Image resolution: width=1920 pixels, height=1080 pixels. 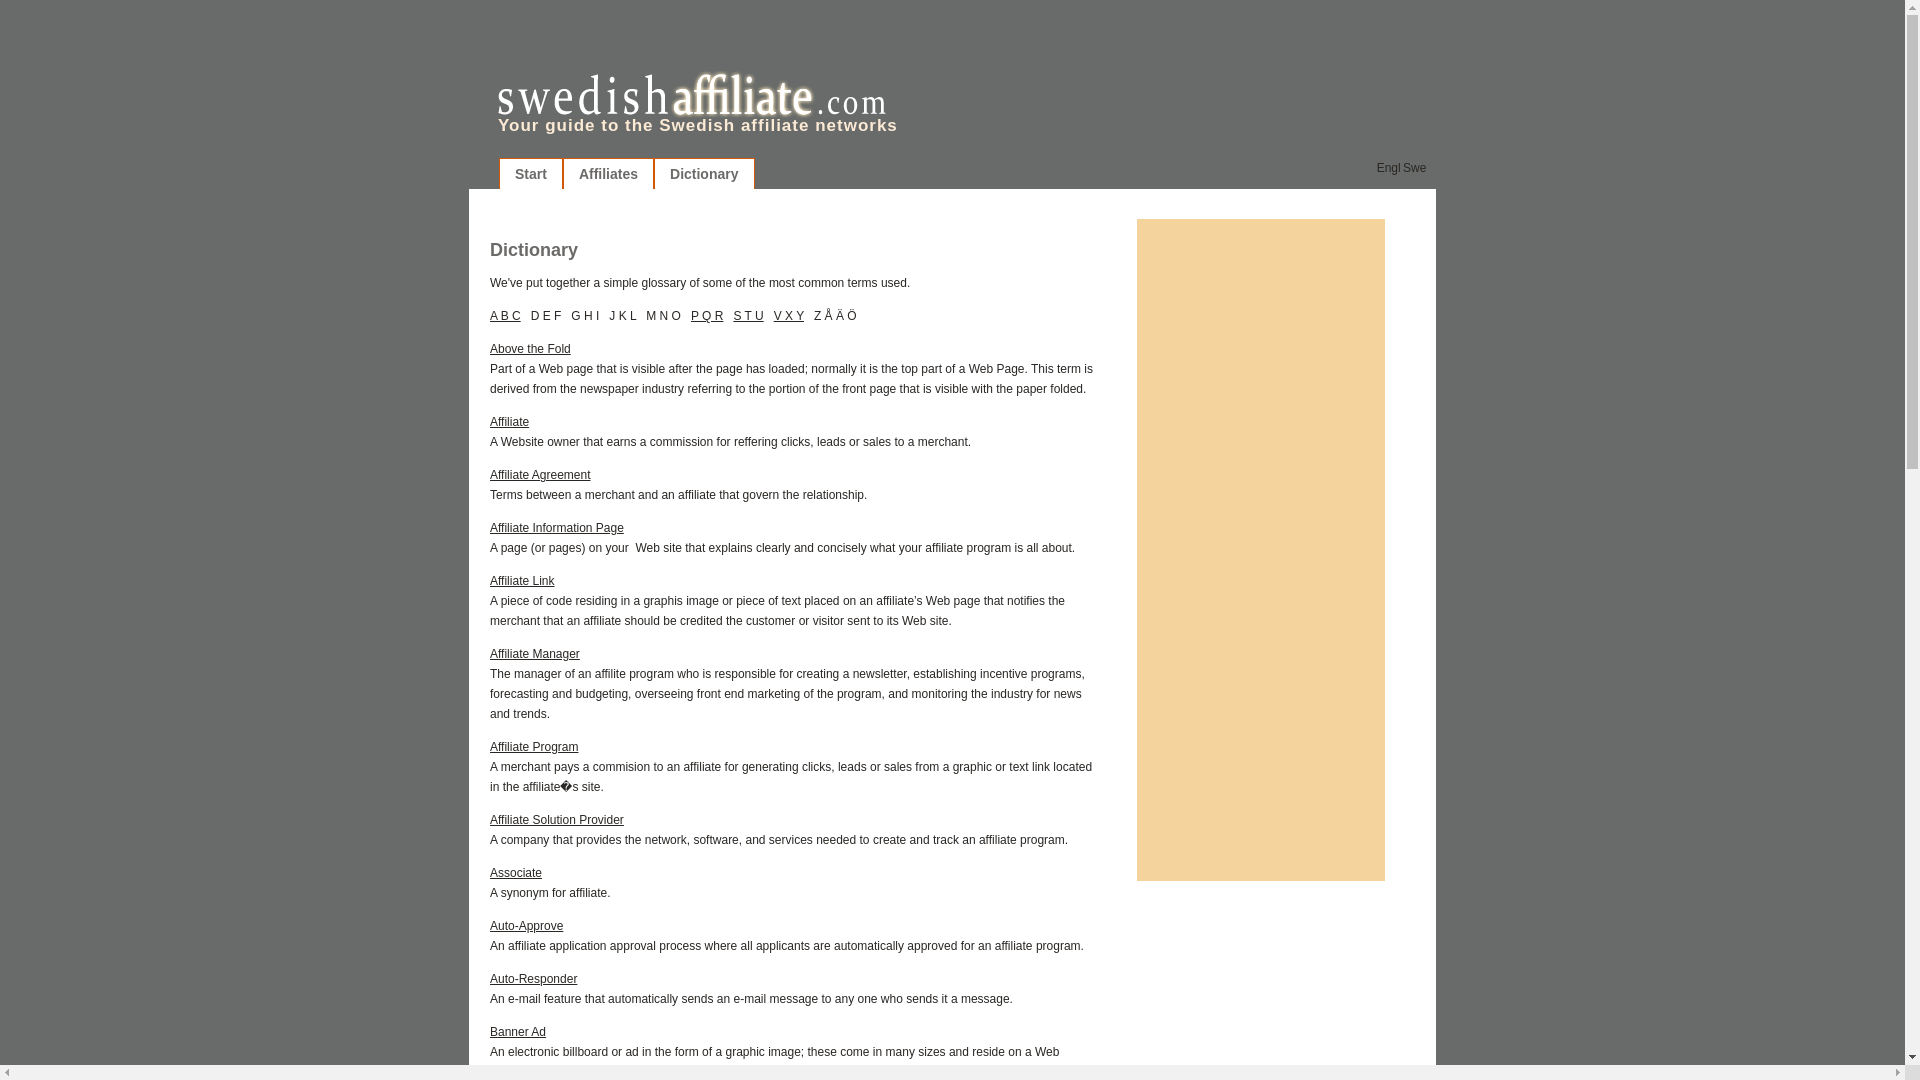 I want to click on A B C, so click(x=504, y=315).